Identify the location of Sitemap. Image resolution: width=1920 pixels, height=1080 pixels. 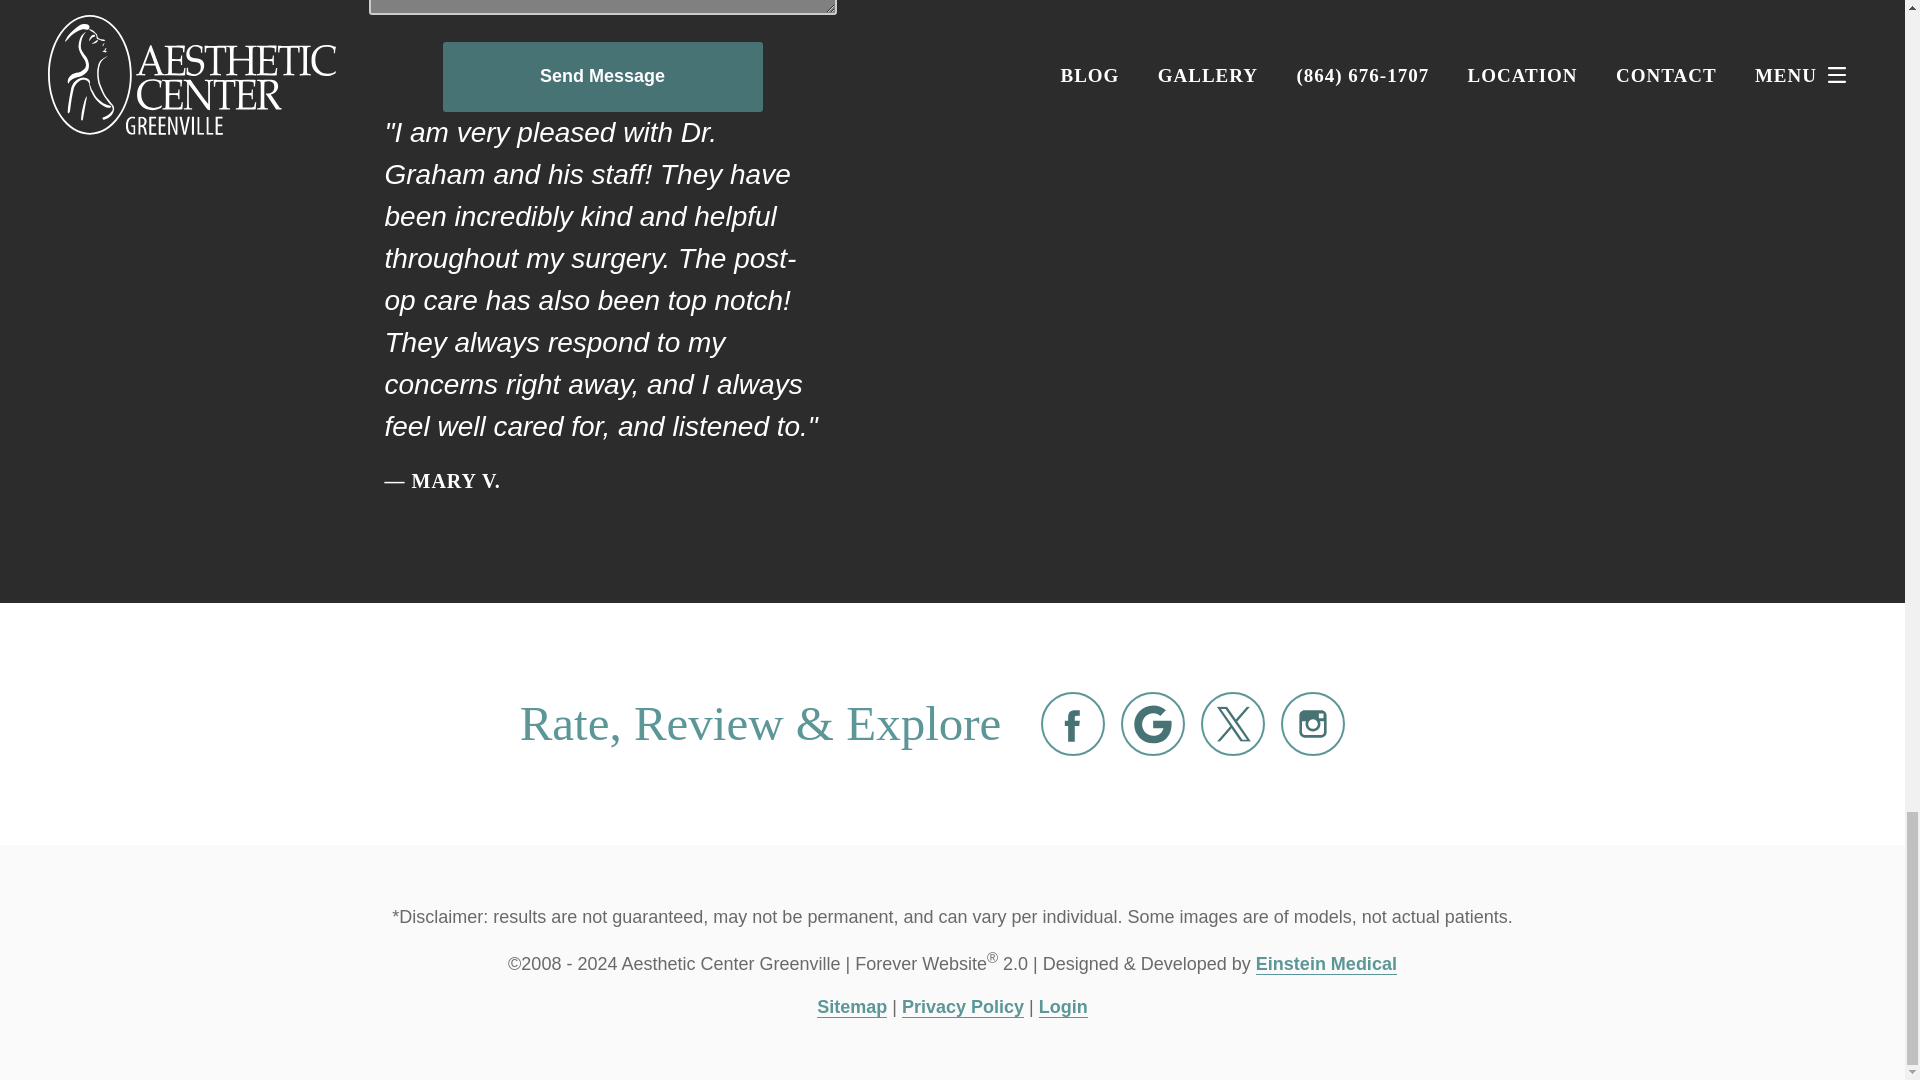
(852, 1007).